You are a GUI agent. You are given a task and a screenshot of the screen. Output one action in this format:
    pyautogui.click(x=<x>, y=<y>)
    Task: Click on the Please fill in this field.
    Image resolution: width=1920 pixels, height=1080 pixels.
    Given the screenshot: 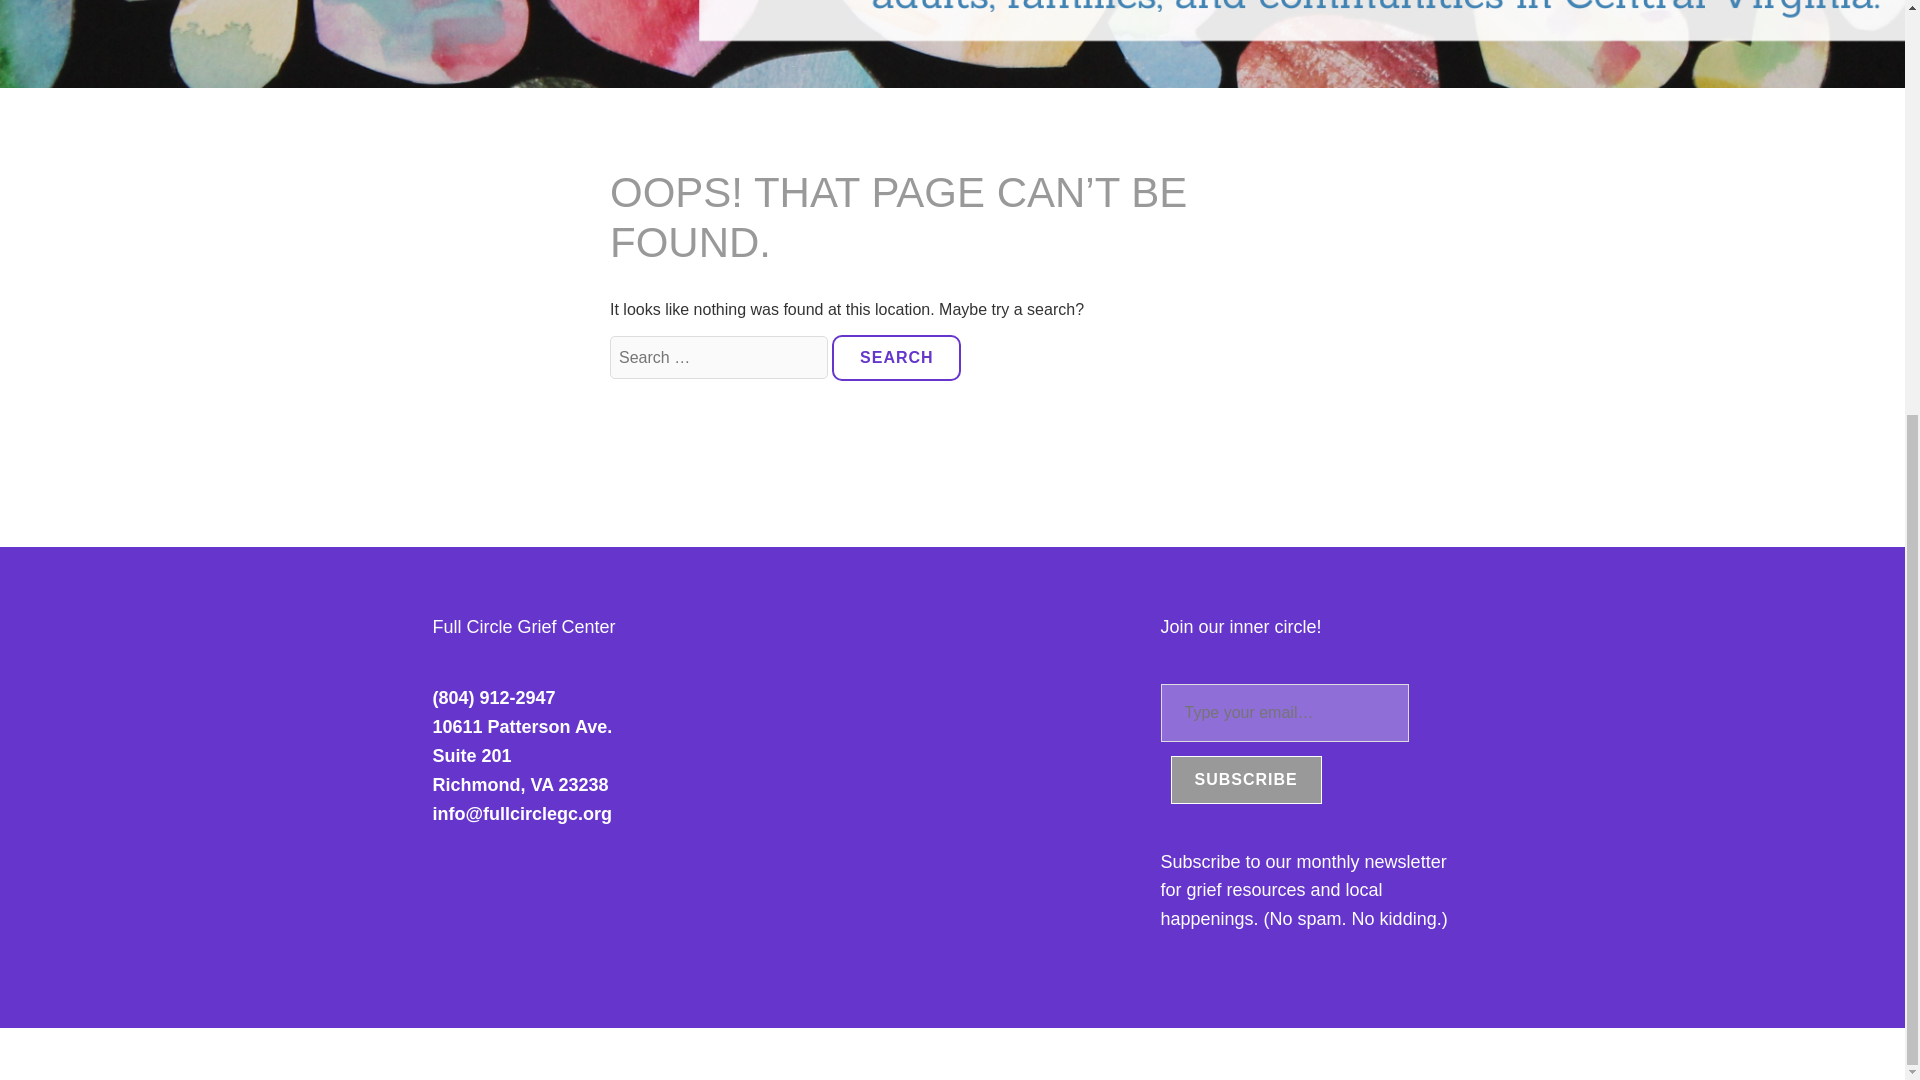 What is the action you would take?
    pyautogui.click(x=588, y=756)
    